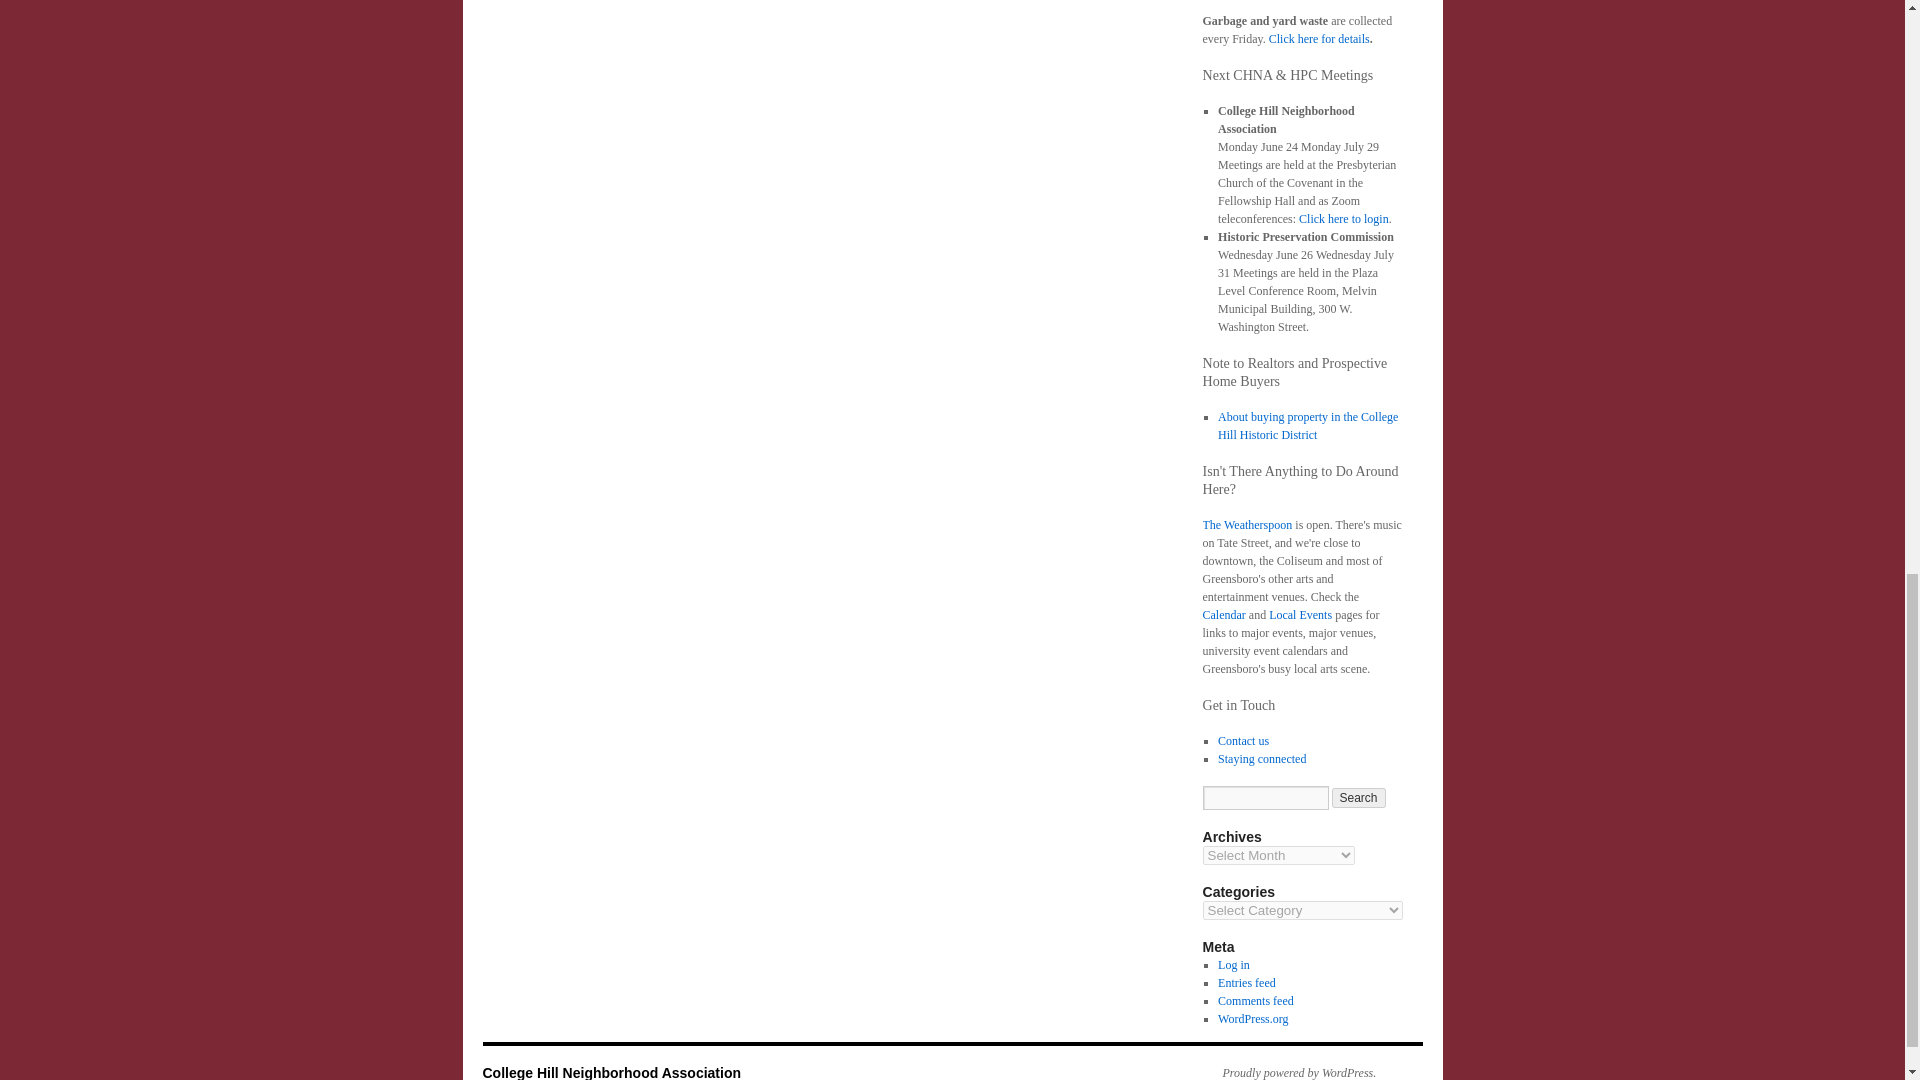 The width and height of the screenshot is (1920, 1080). What do you see at coordinates (1359, 798) in the screenshot?
I see `Search` at bounding box center [1359, 798].